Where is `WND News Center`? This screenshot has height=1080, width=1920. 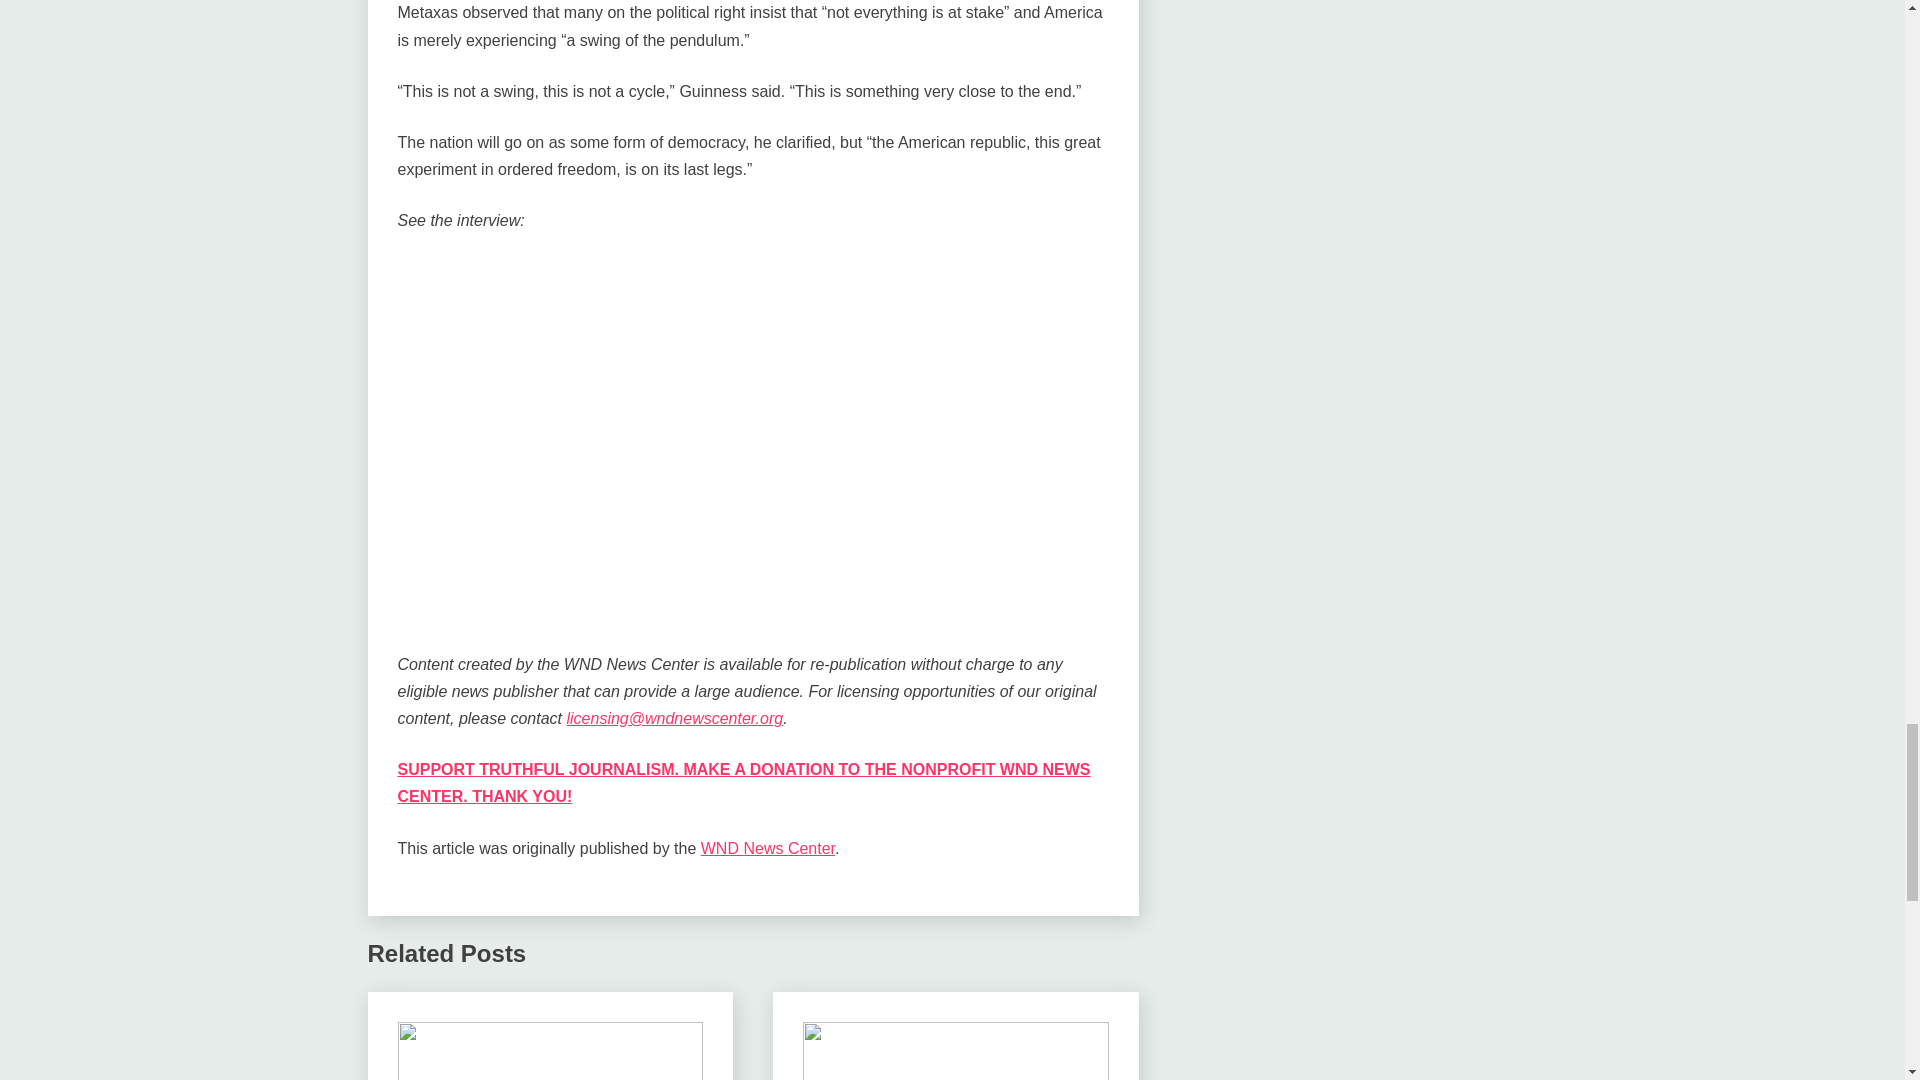 WND News Center is located at coordinates (768, 848).